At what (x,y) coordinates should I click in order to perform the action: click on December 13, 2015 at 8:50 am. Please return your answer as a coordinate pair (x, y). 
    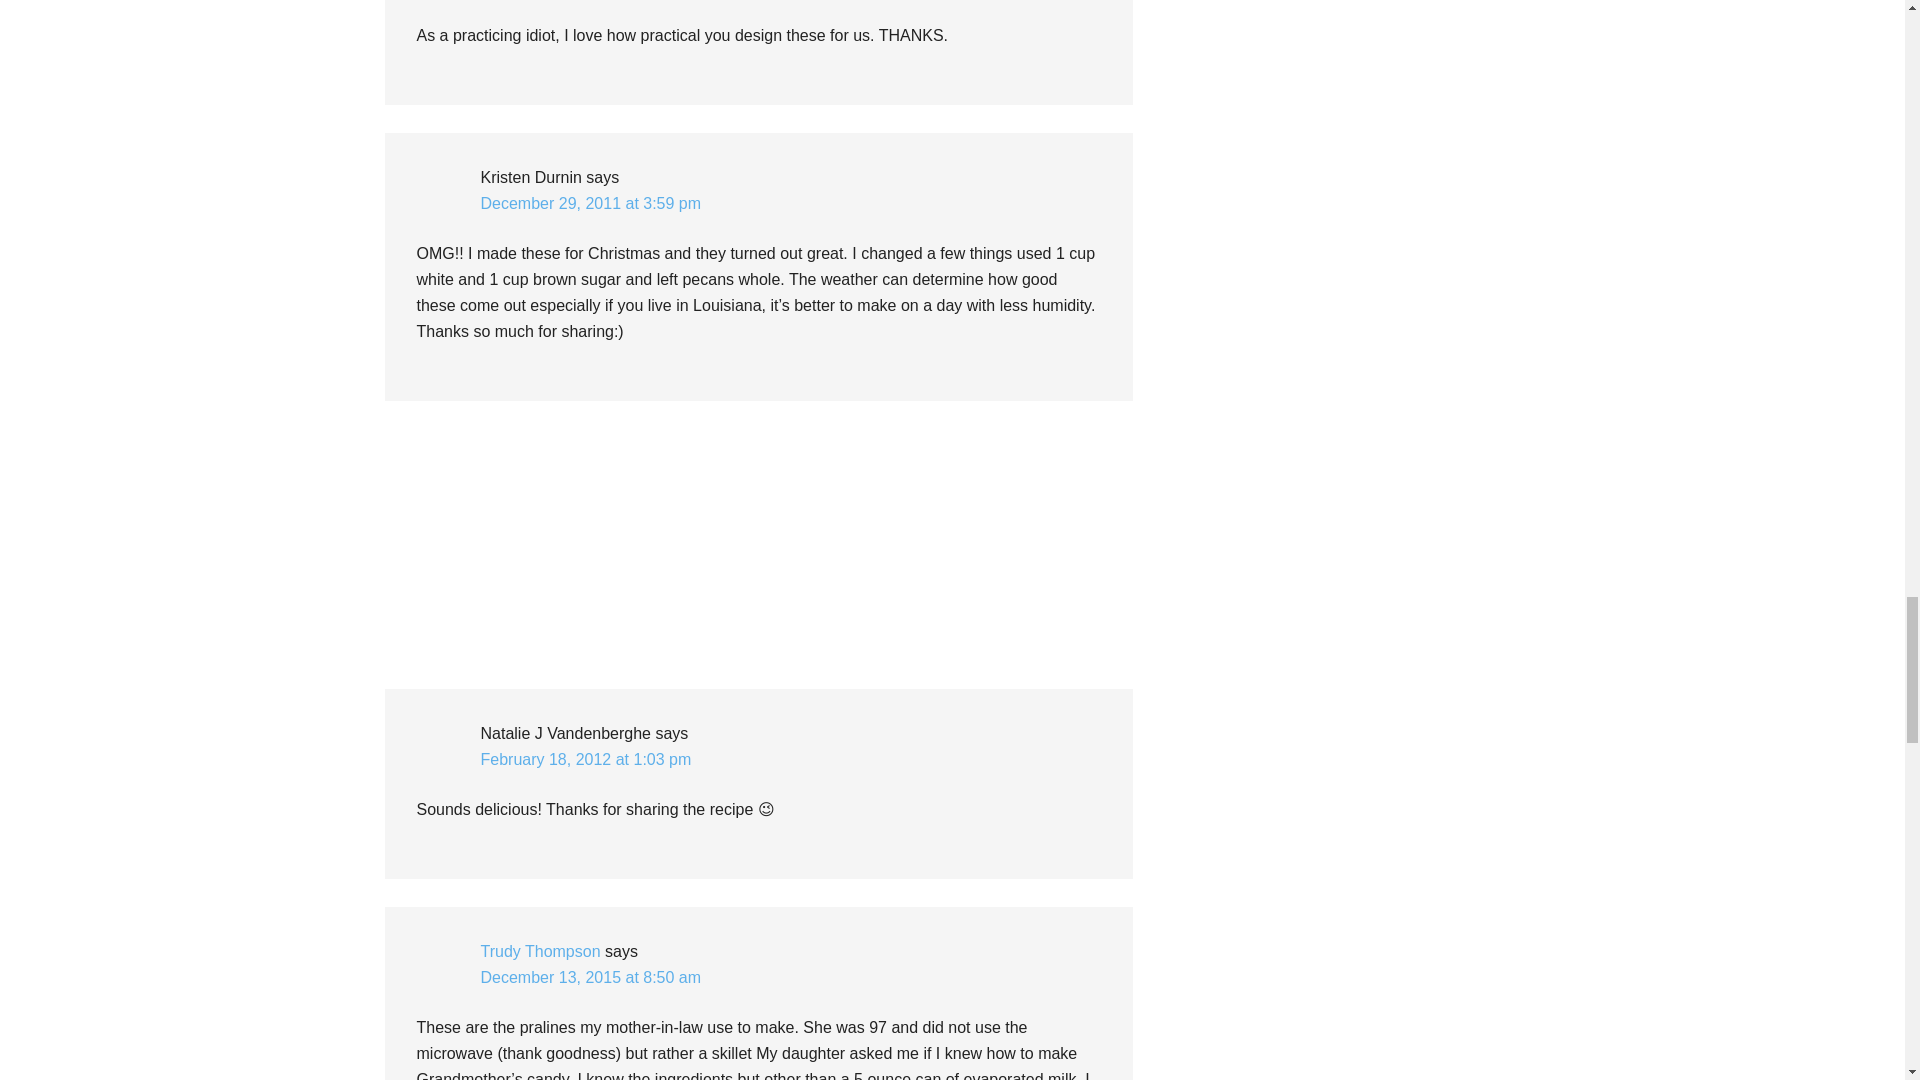
    Looking at the image, I should click on (590, 977).